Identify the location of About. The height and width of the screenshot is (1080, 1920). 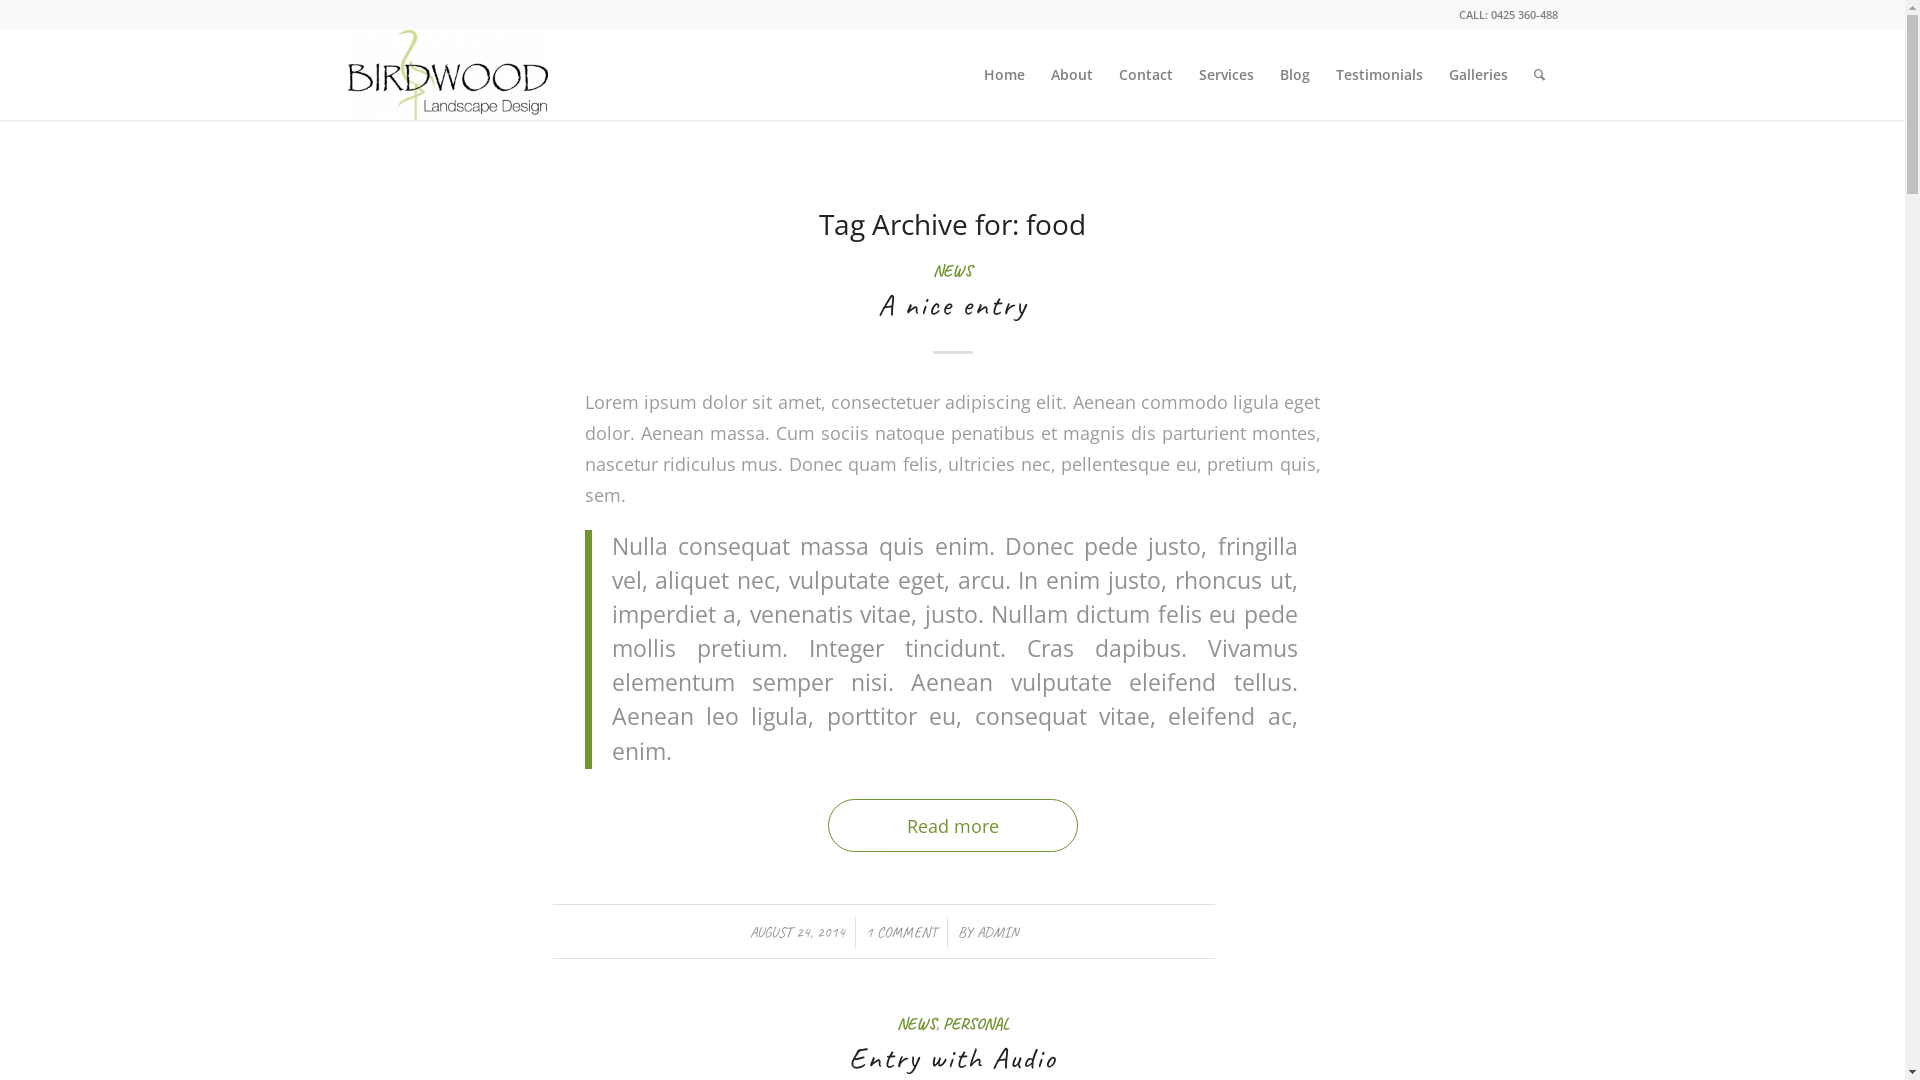
(1072, 75).